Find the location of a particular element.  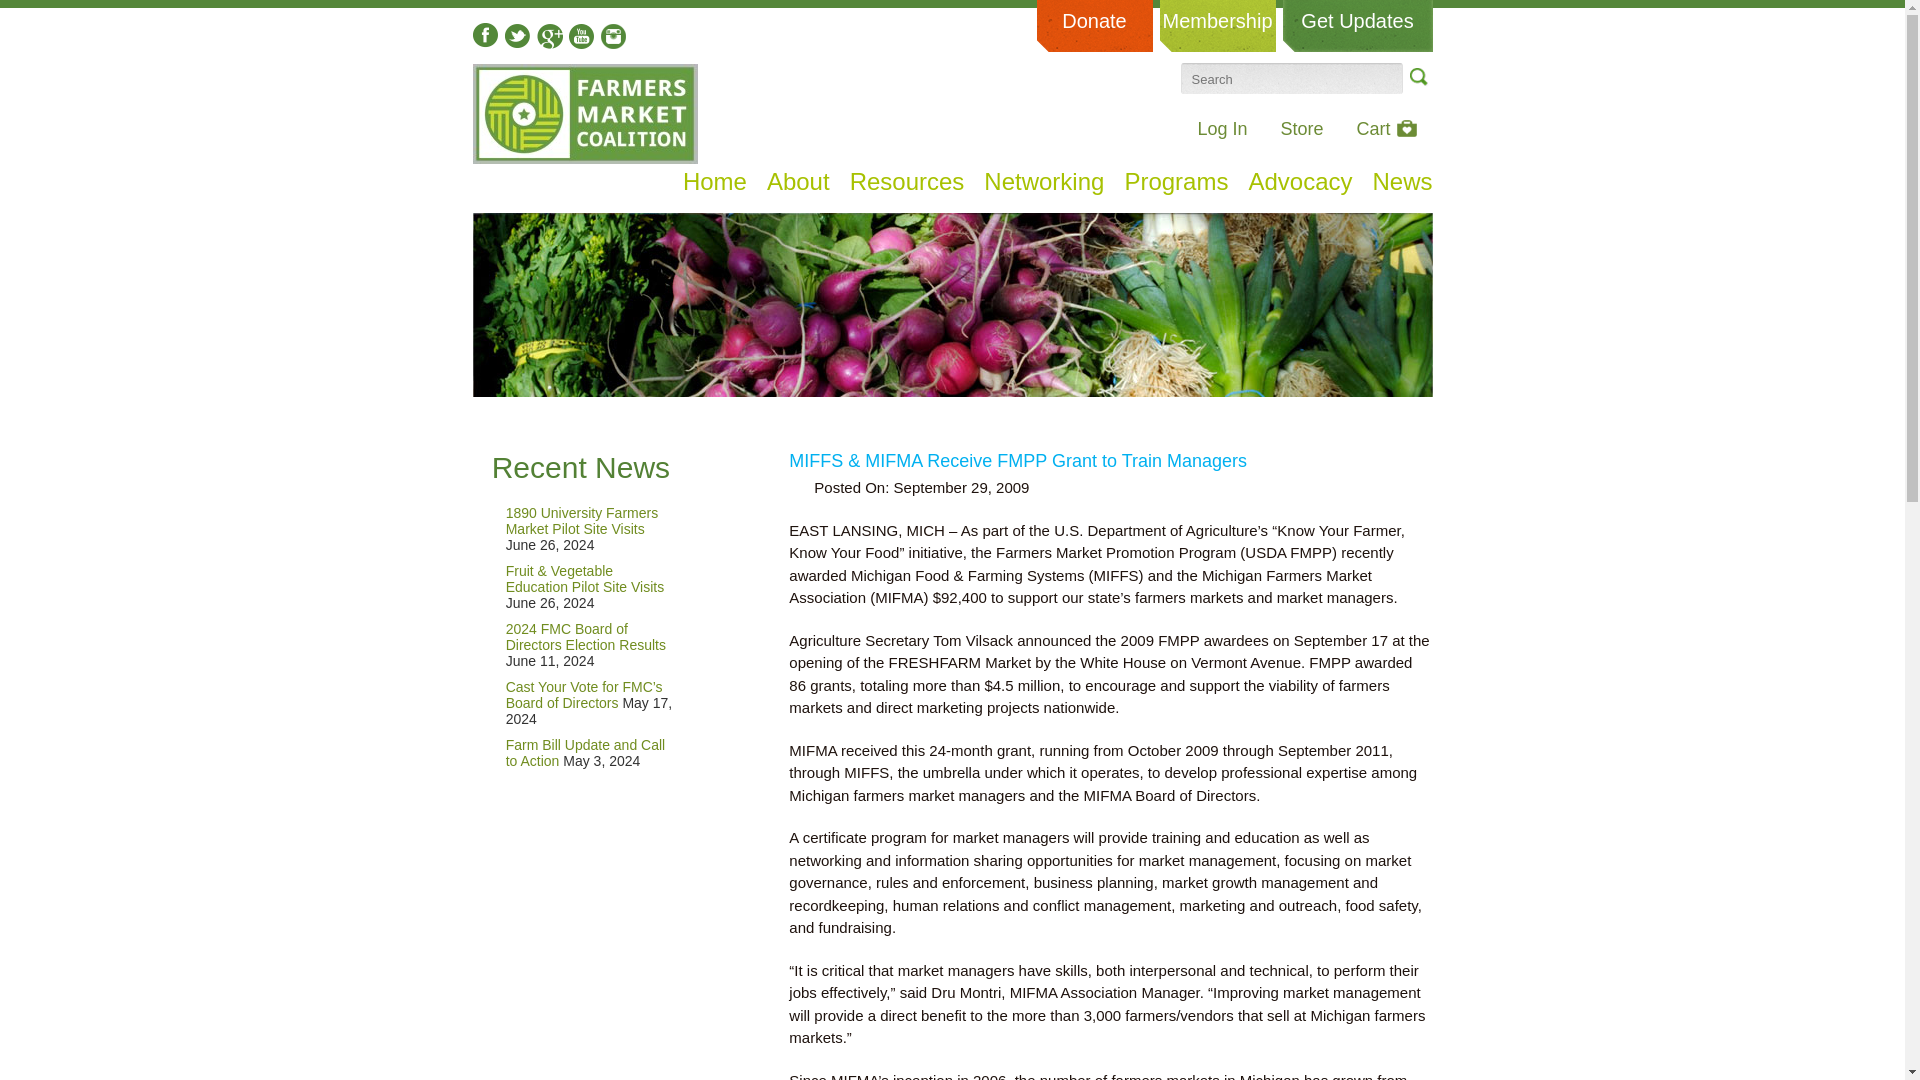

Log In is located at coordinates (1221, 128).